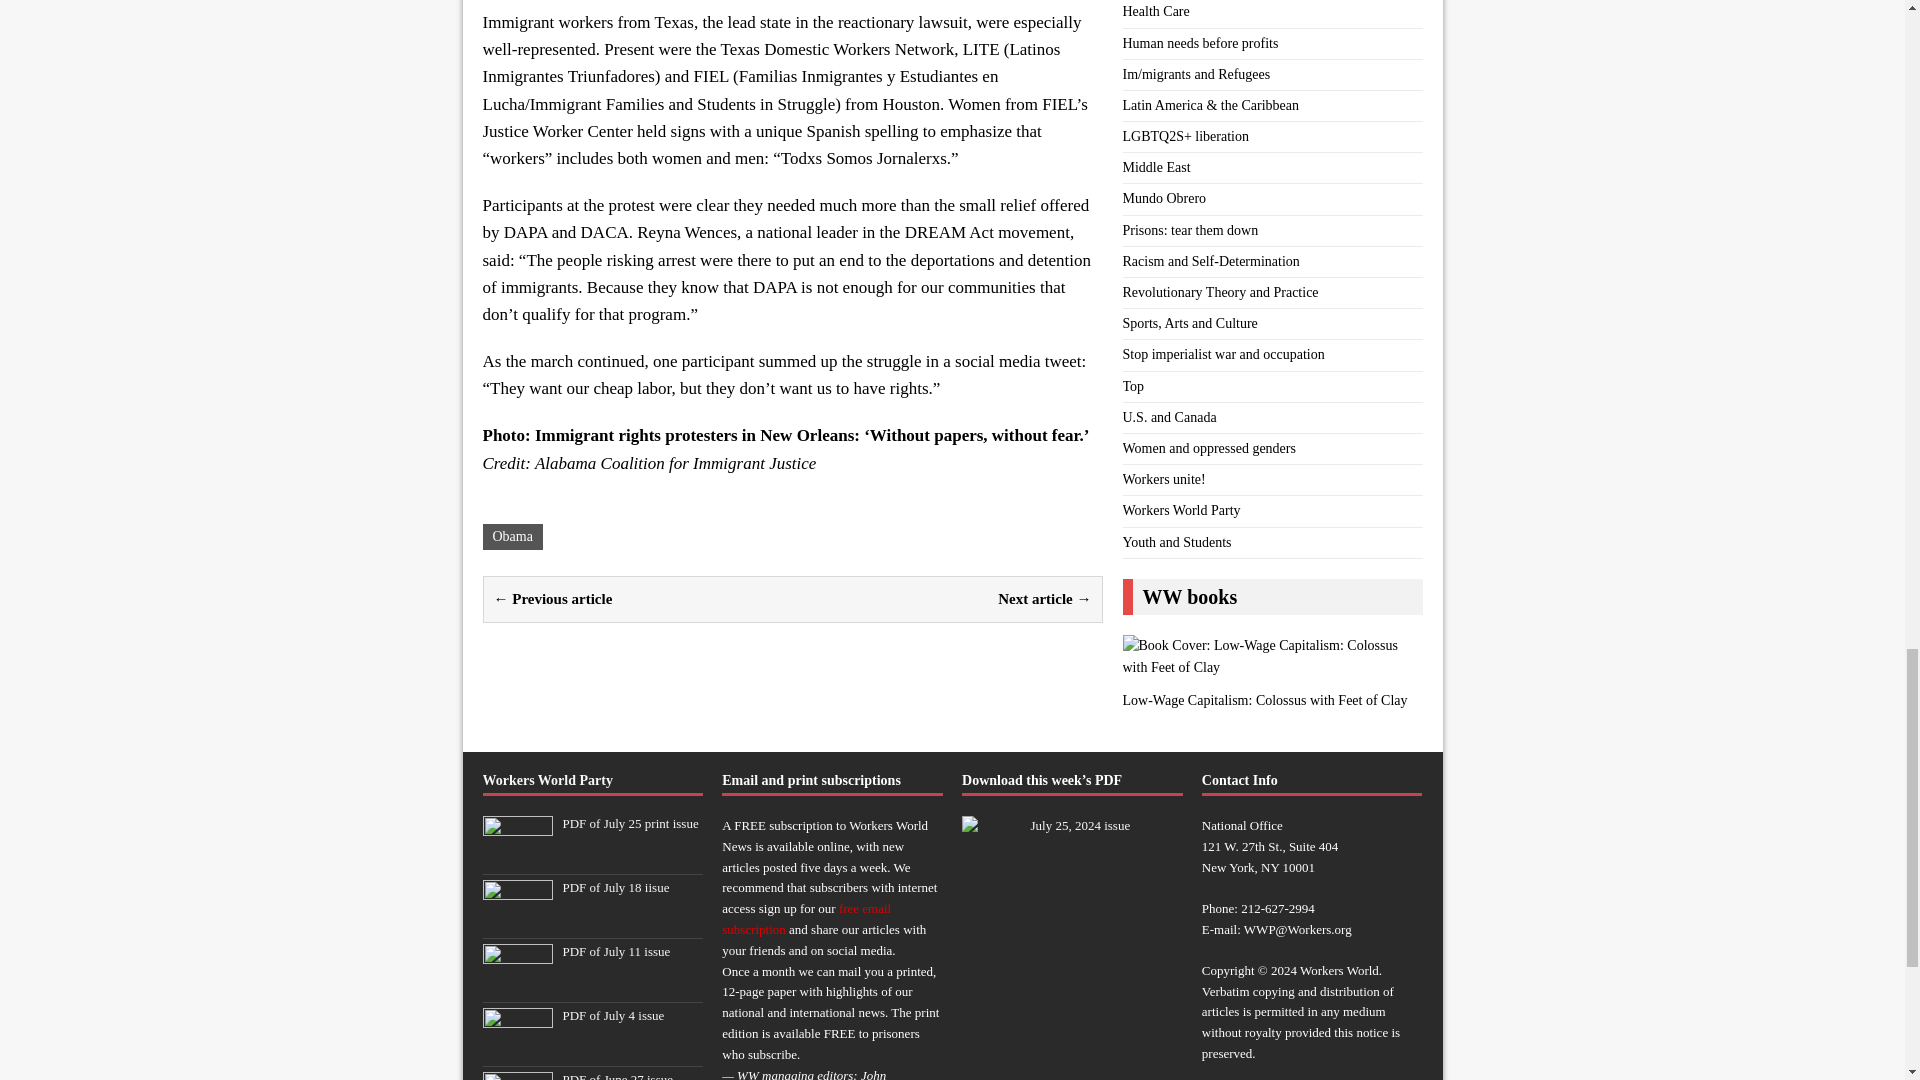  I want to click on PDF of July 18 iisue, so click(516, 920).